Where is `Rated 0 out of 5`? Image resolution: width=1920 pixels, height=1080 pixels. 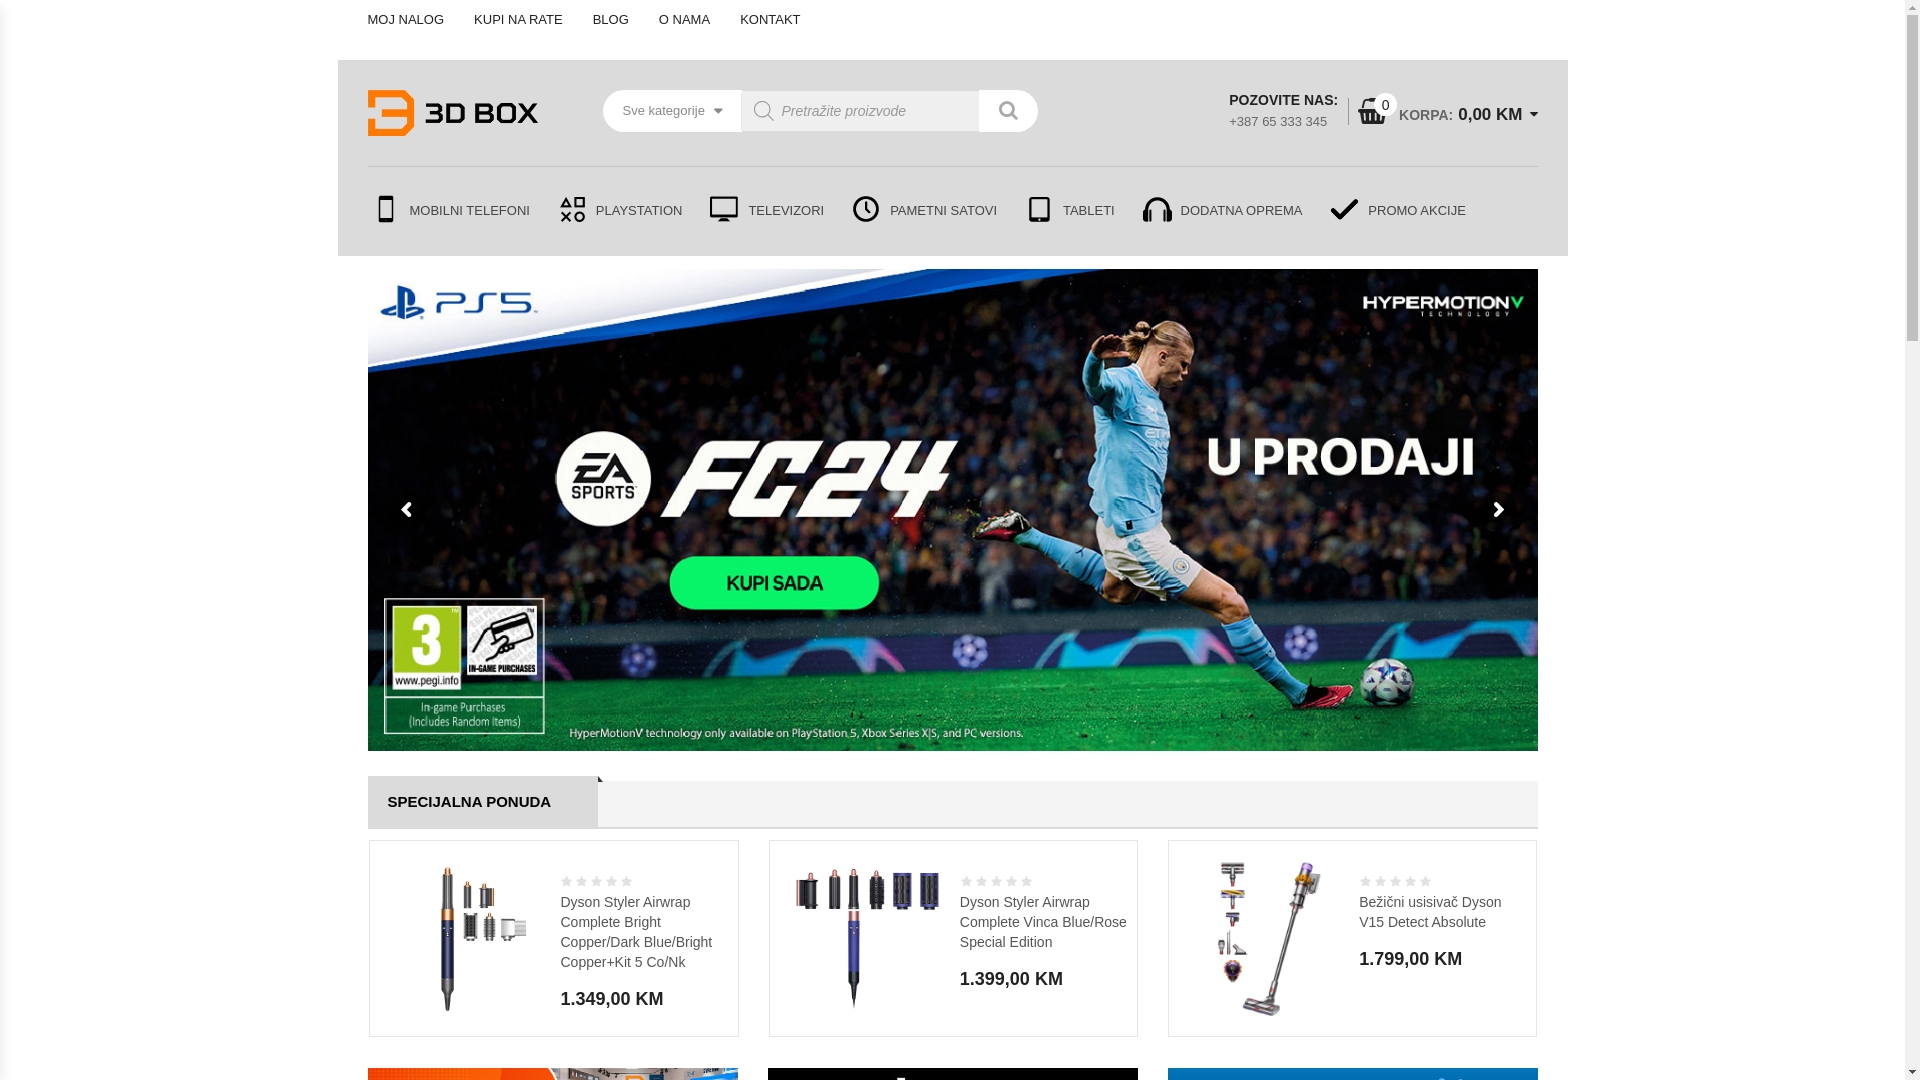 Rated 0 out of 5 is located at coordinates (598, 882).